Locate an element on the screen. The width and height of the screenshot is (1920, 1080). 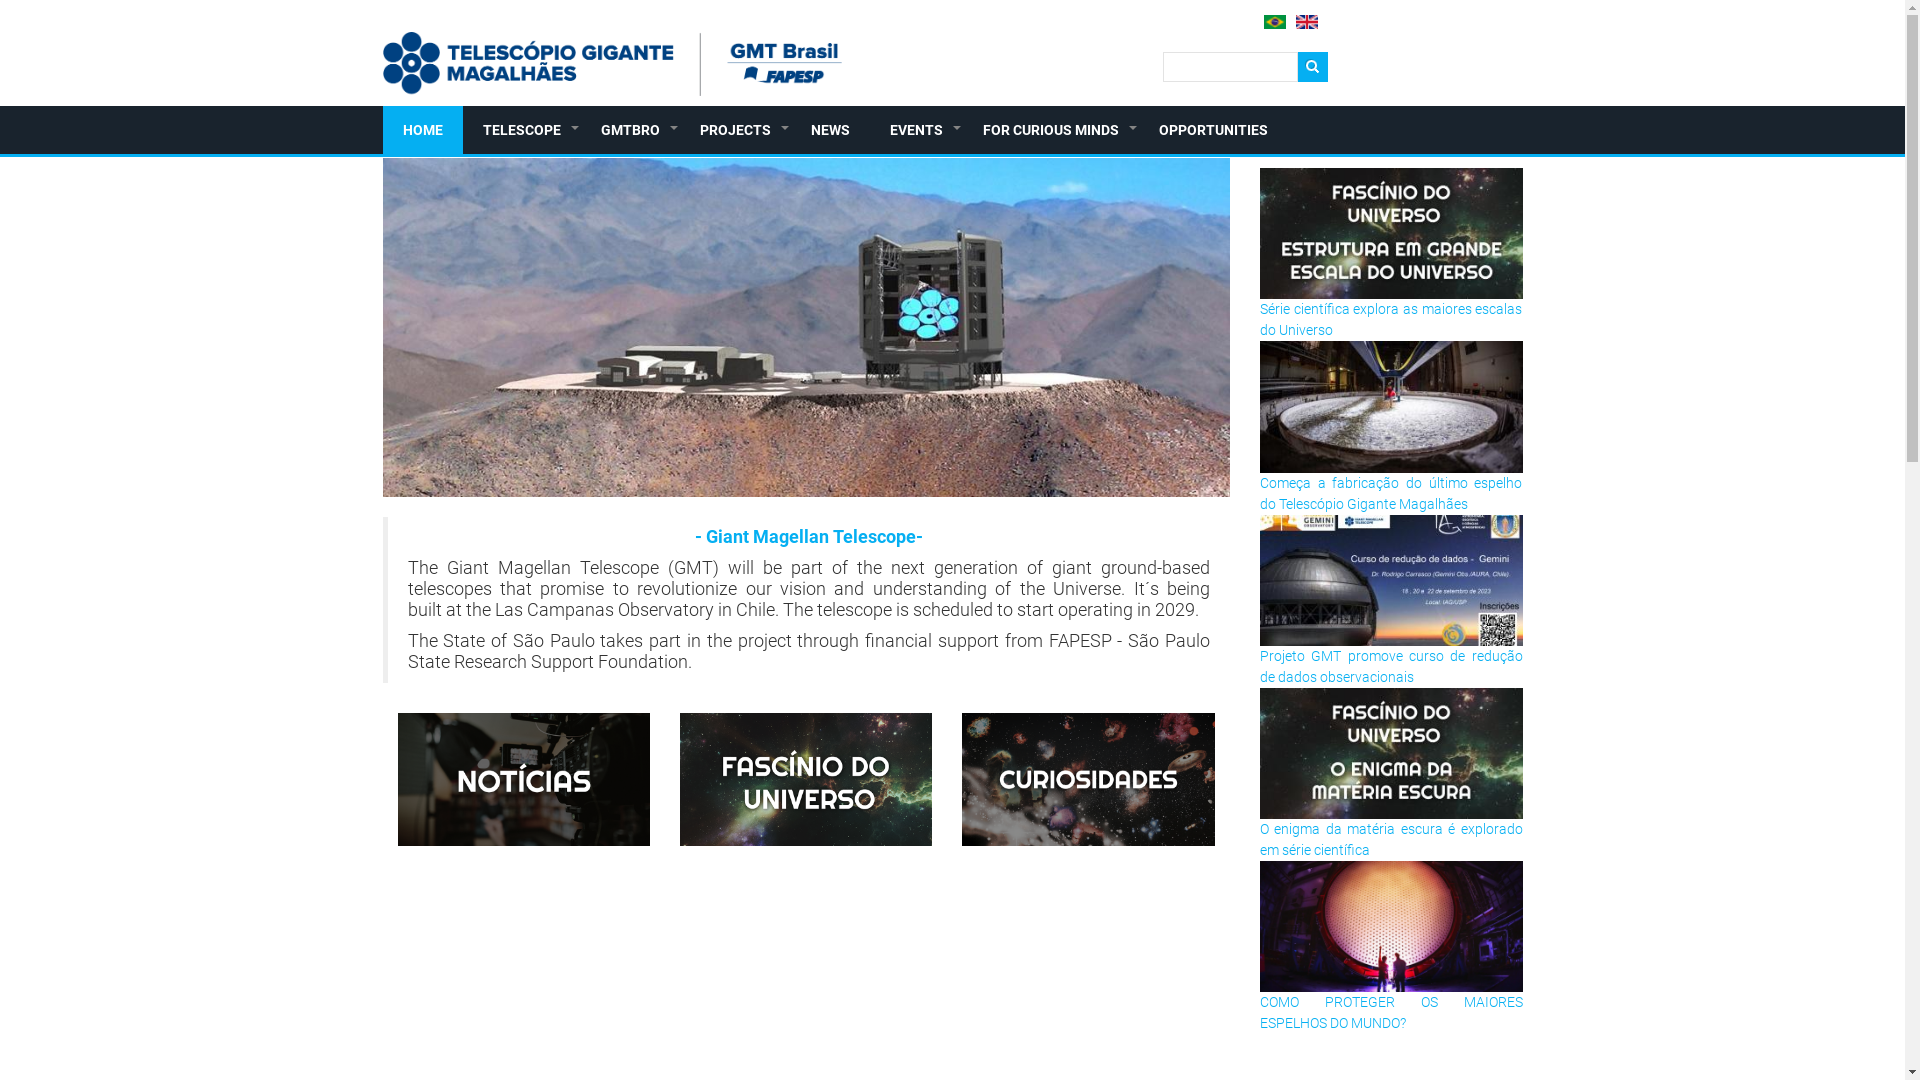
+
PROJECTS is located at coordinates (736, 130).